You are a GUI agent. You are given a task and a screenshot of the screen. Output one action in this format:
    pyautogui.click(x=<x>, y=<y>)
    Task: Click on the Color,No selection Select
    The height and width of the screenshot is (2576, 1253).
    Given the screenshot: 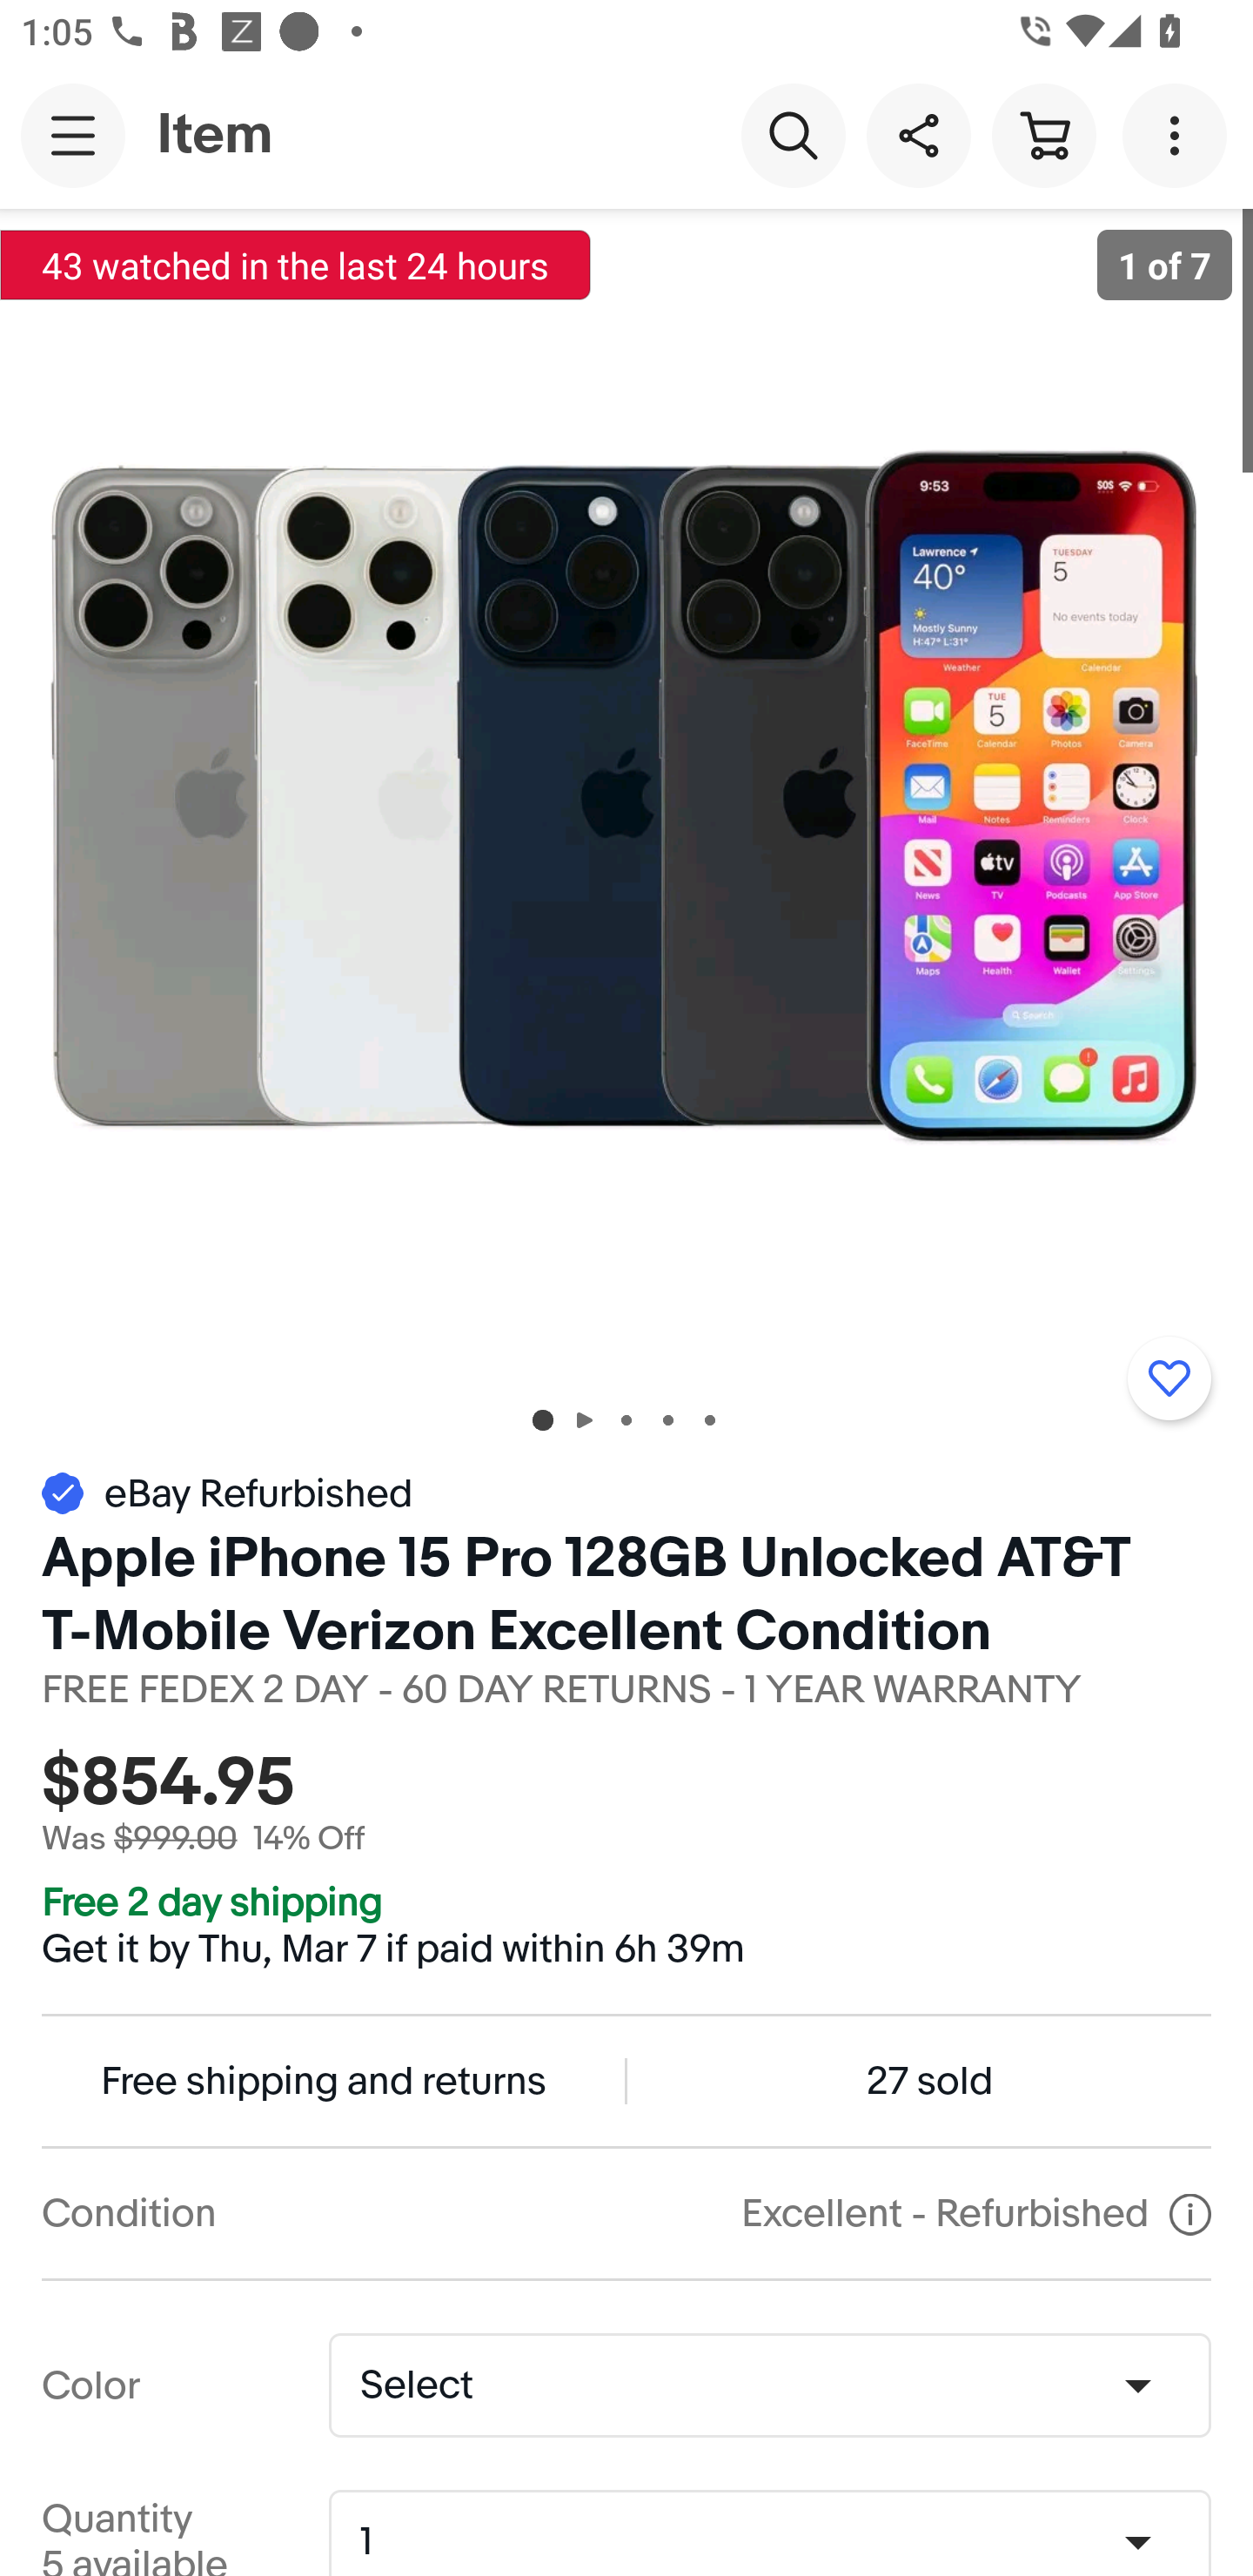 What is the action you would take?
    pyautogui.click(x=769, y=2385)
    